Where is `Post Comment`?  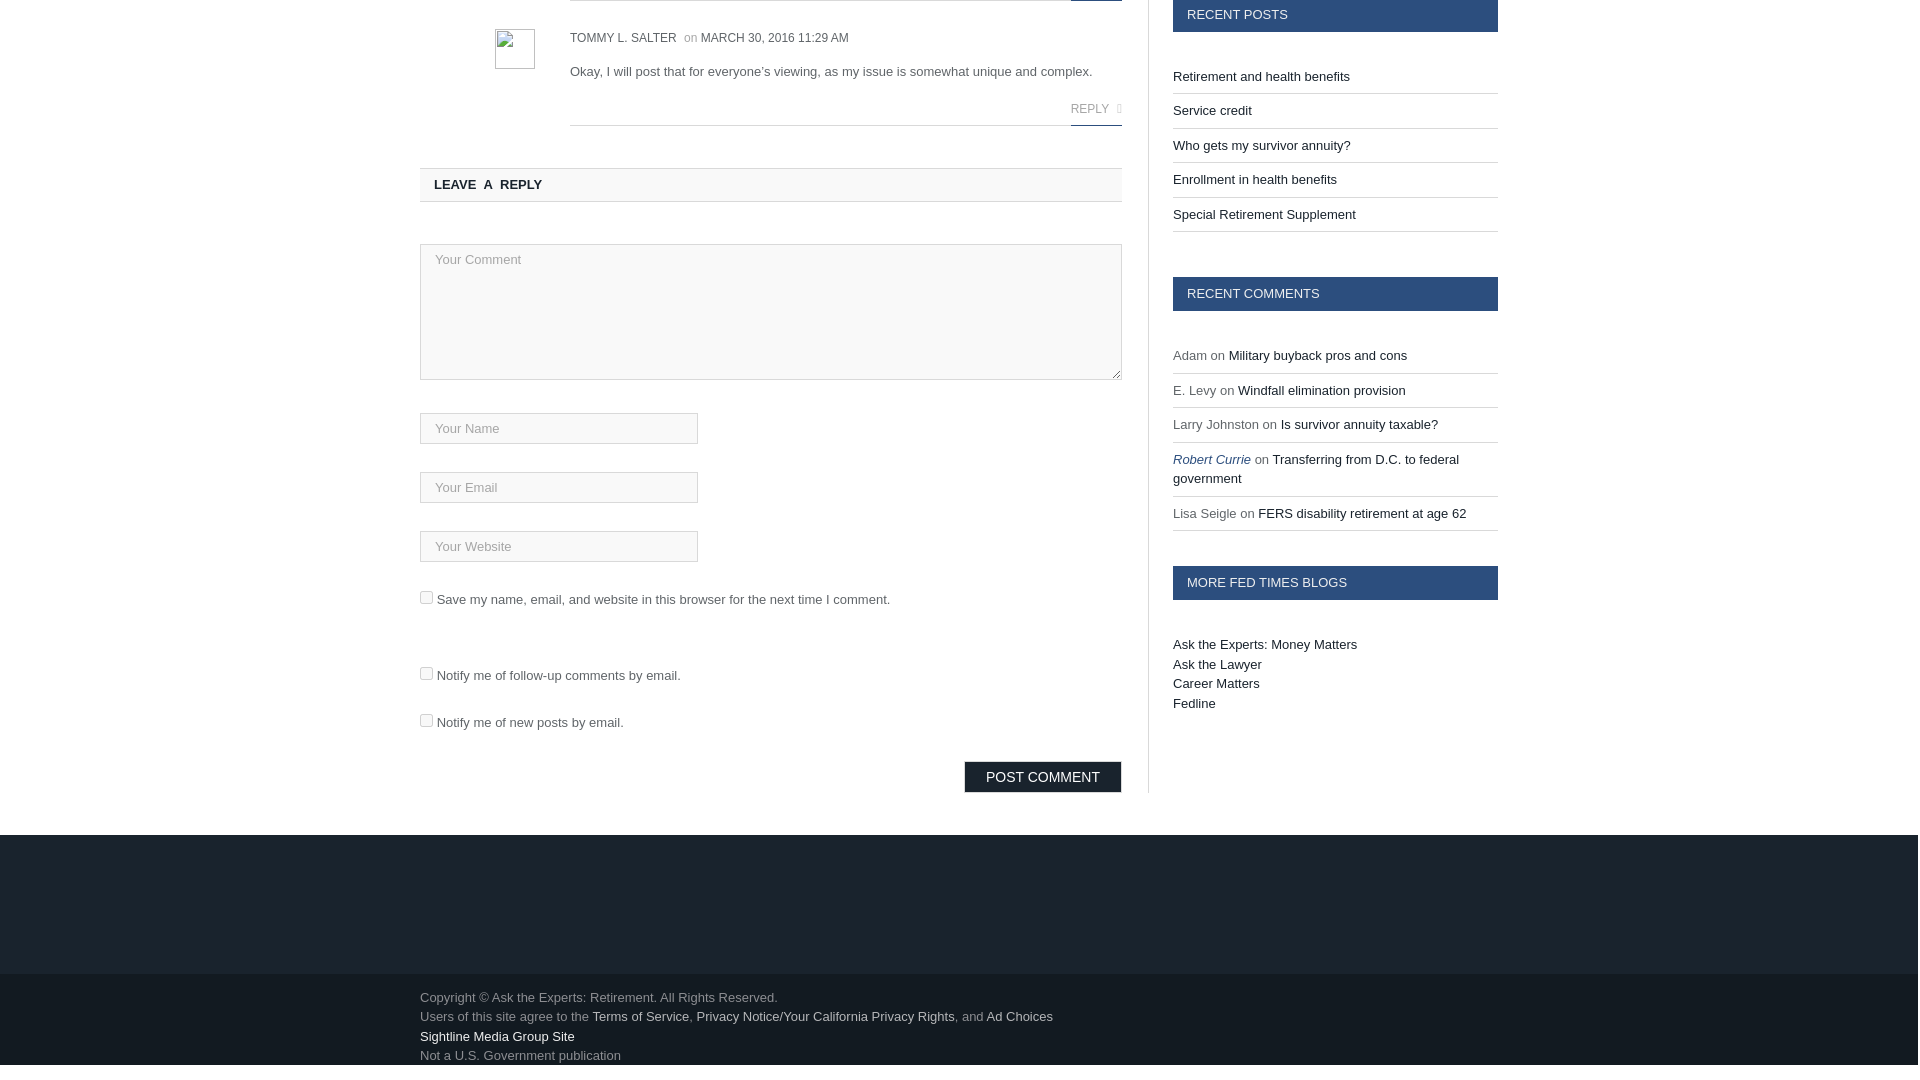
Post Comment is located at coordinates (1042, 776).